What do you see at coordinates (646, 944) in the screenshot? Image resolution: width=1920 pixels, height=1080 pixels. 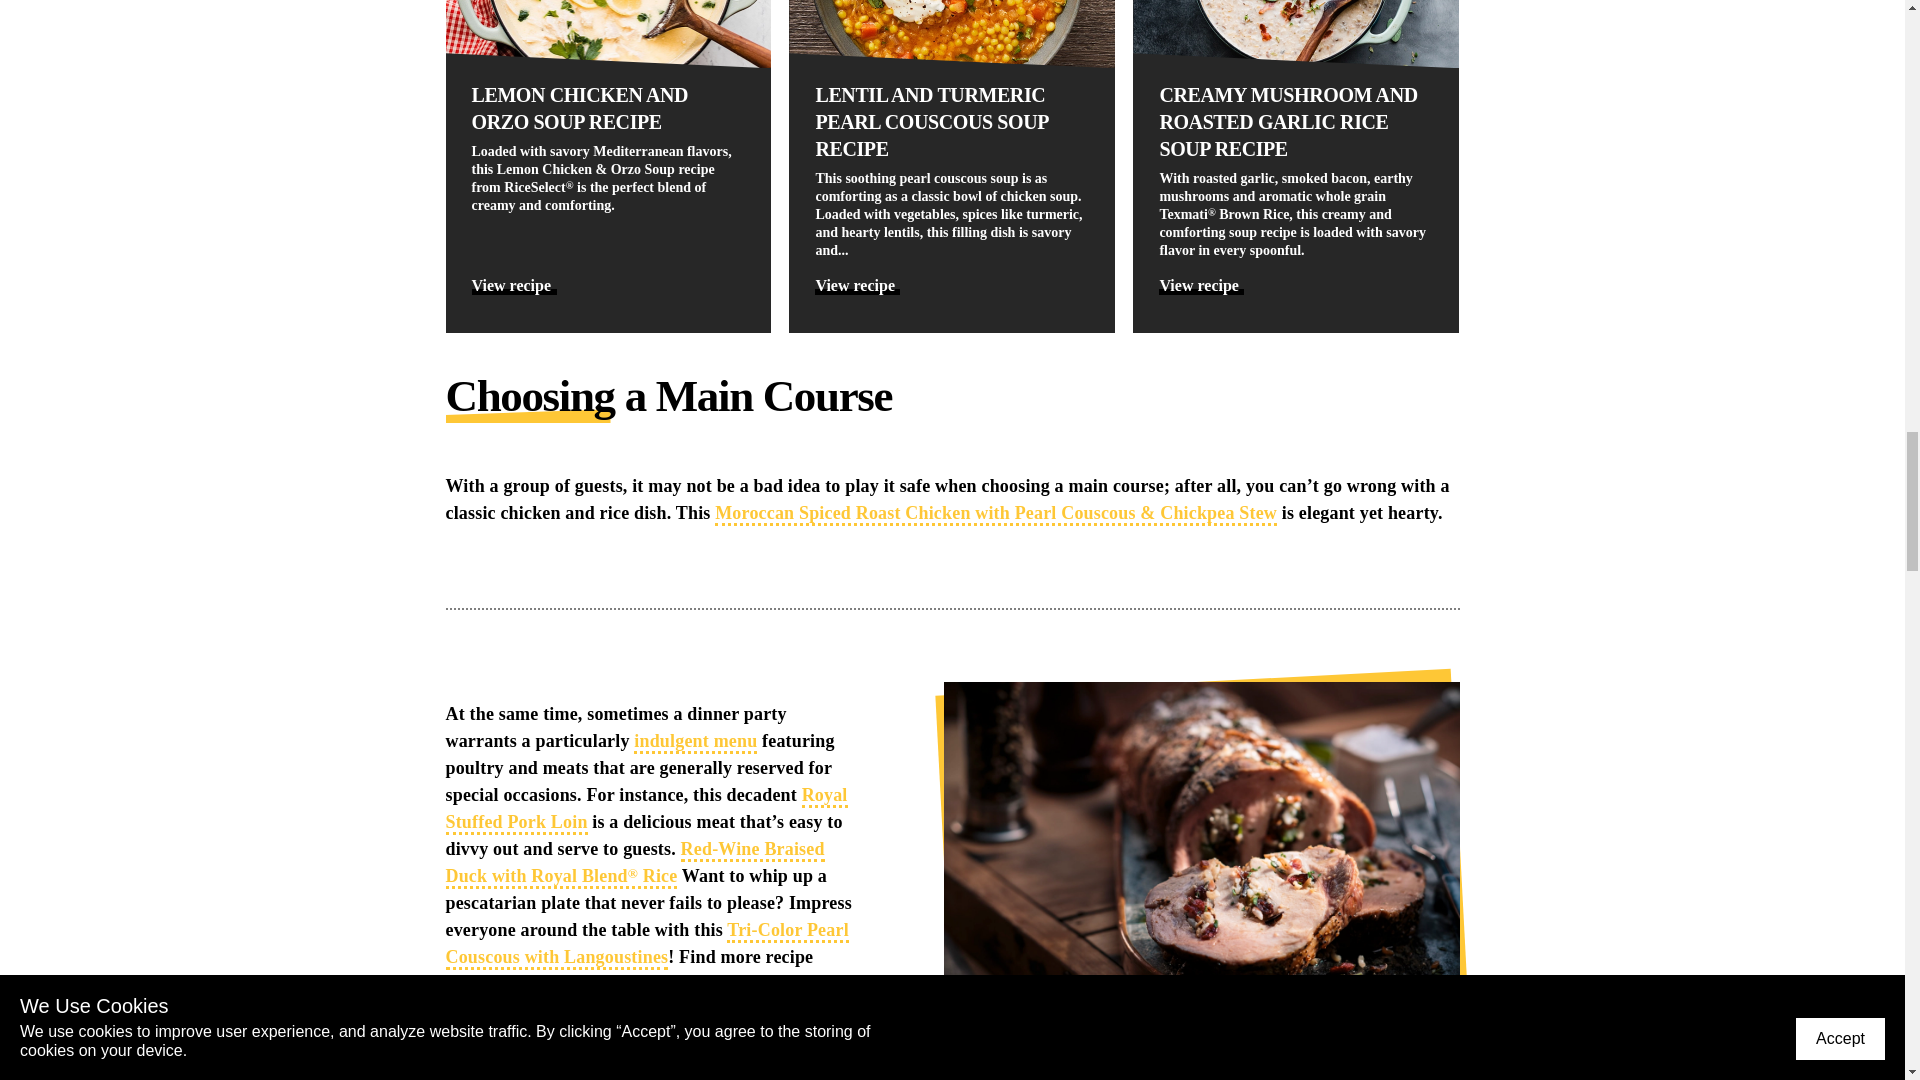 I see `Tri-Color Pearl Couscous with Langoustines` at bounding box center [646, 944].